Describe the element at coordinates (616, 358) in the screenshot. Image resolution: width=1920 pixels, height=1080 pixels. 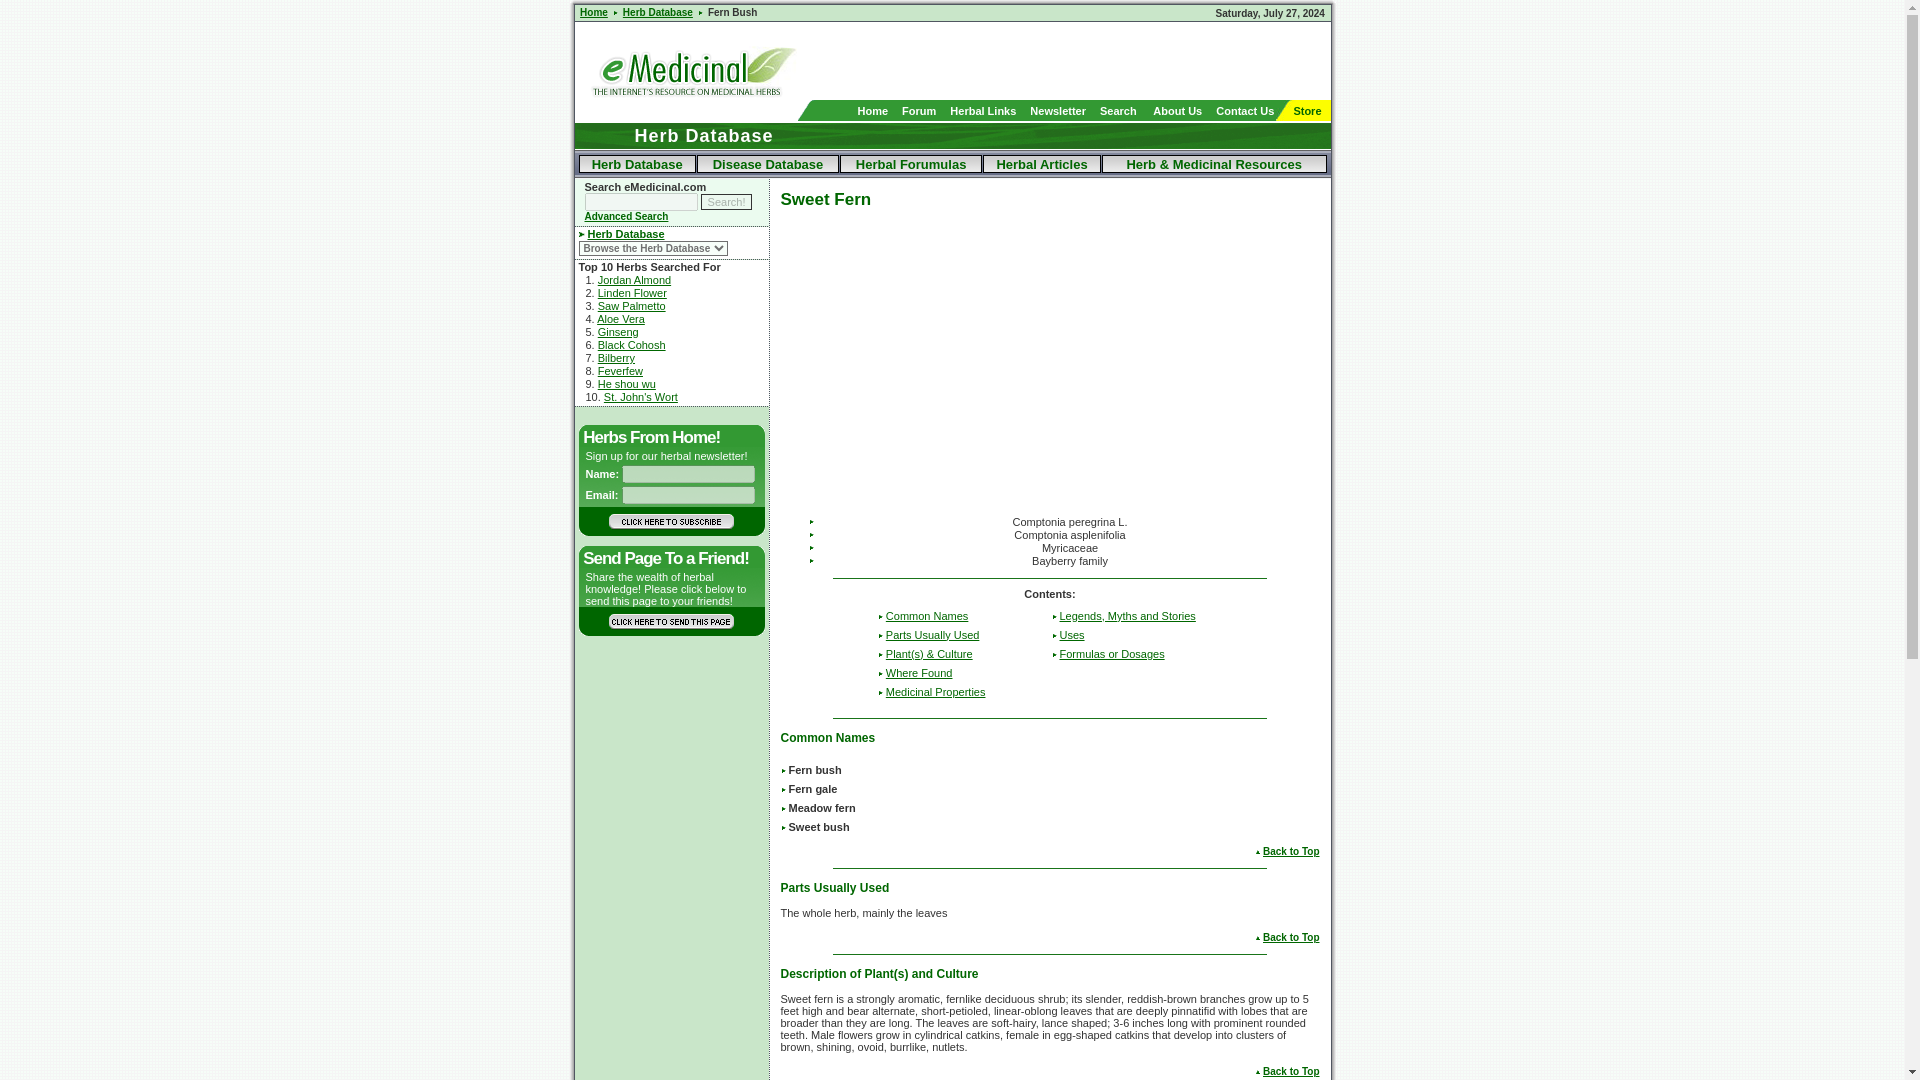
I see `Bilberry` at that location.